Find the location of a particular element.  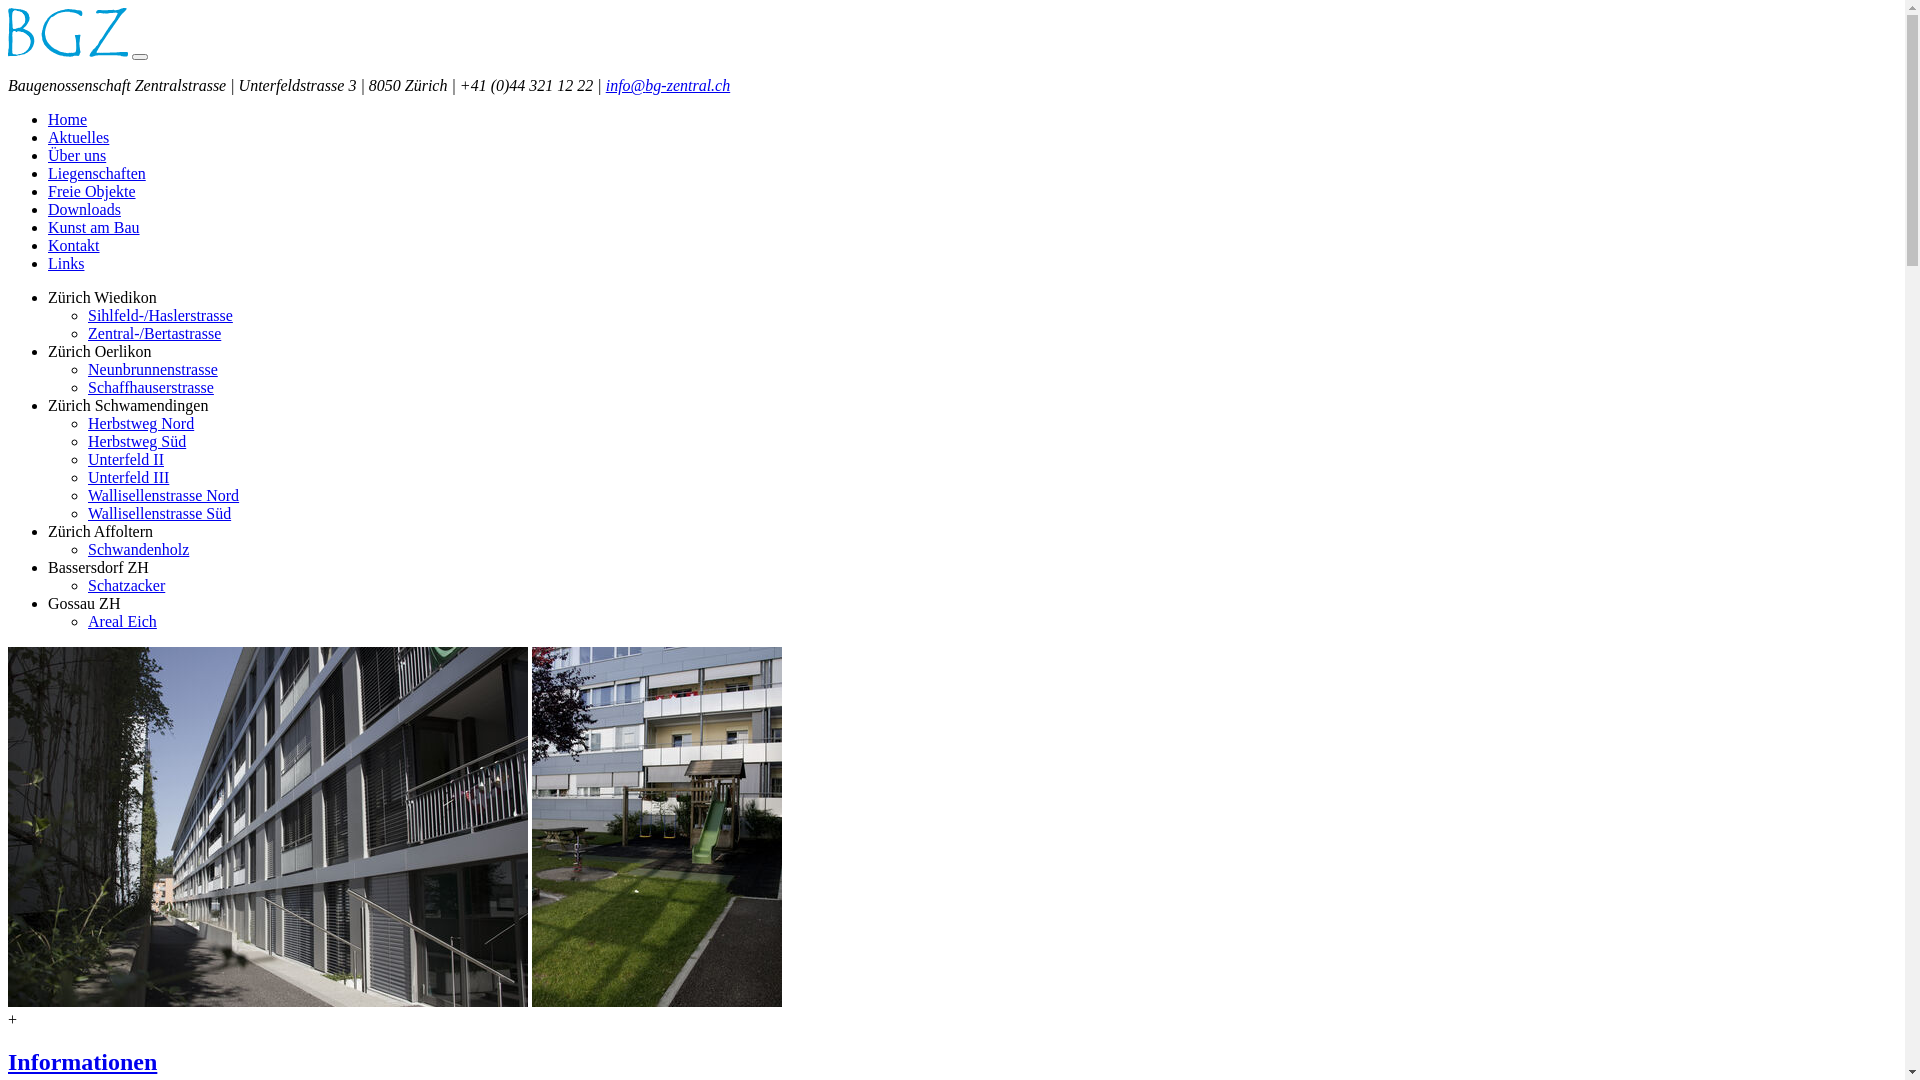

Schwandenholz is located at coordinates (138, 550).